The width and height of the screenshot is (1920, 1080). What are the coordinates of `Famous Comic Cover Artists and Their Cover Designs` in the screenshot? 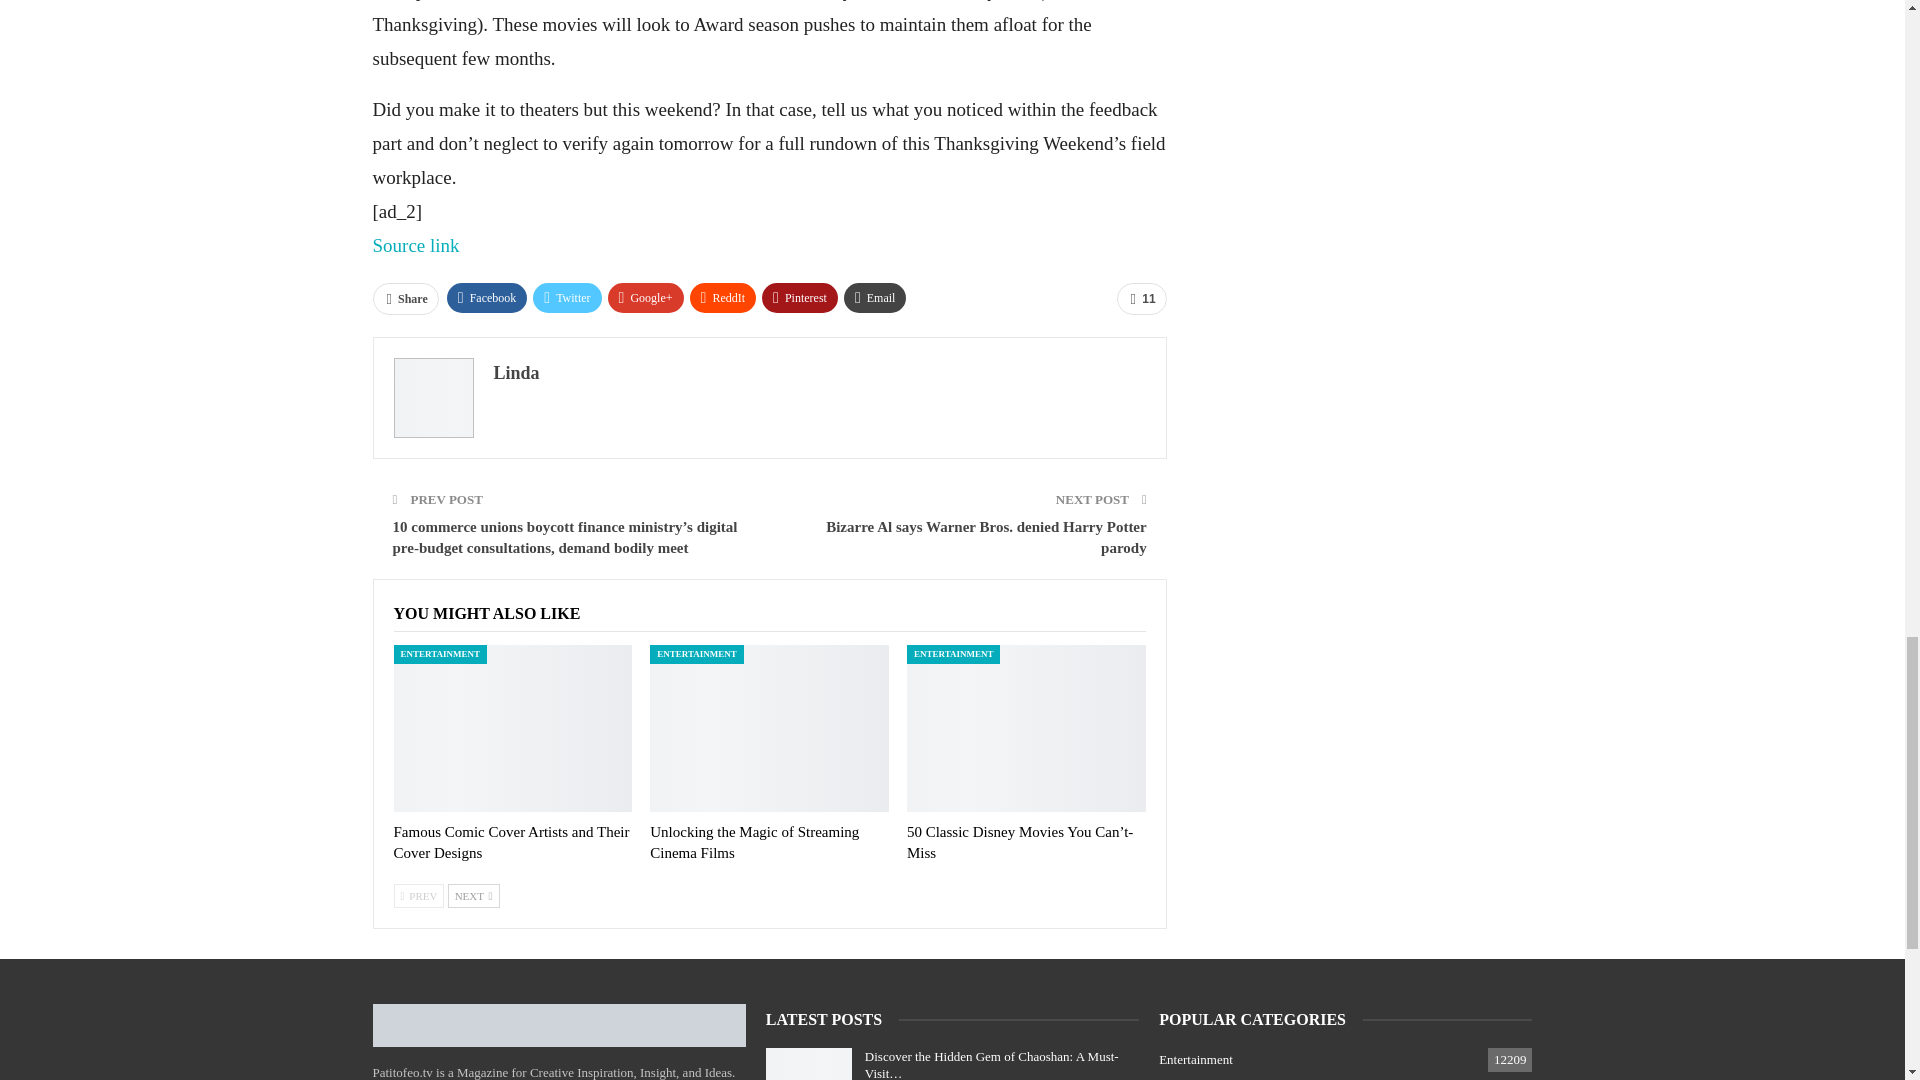 It's located at (511, 842).